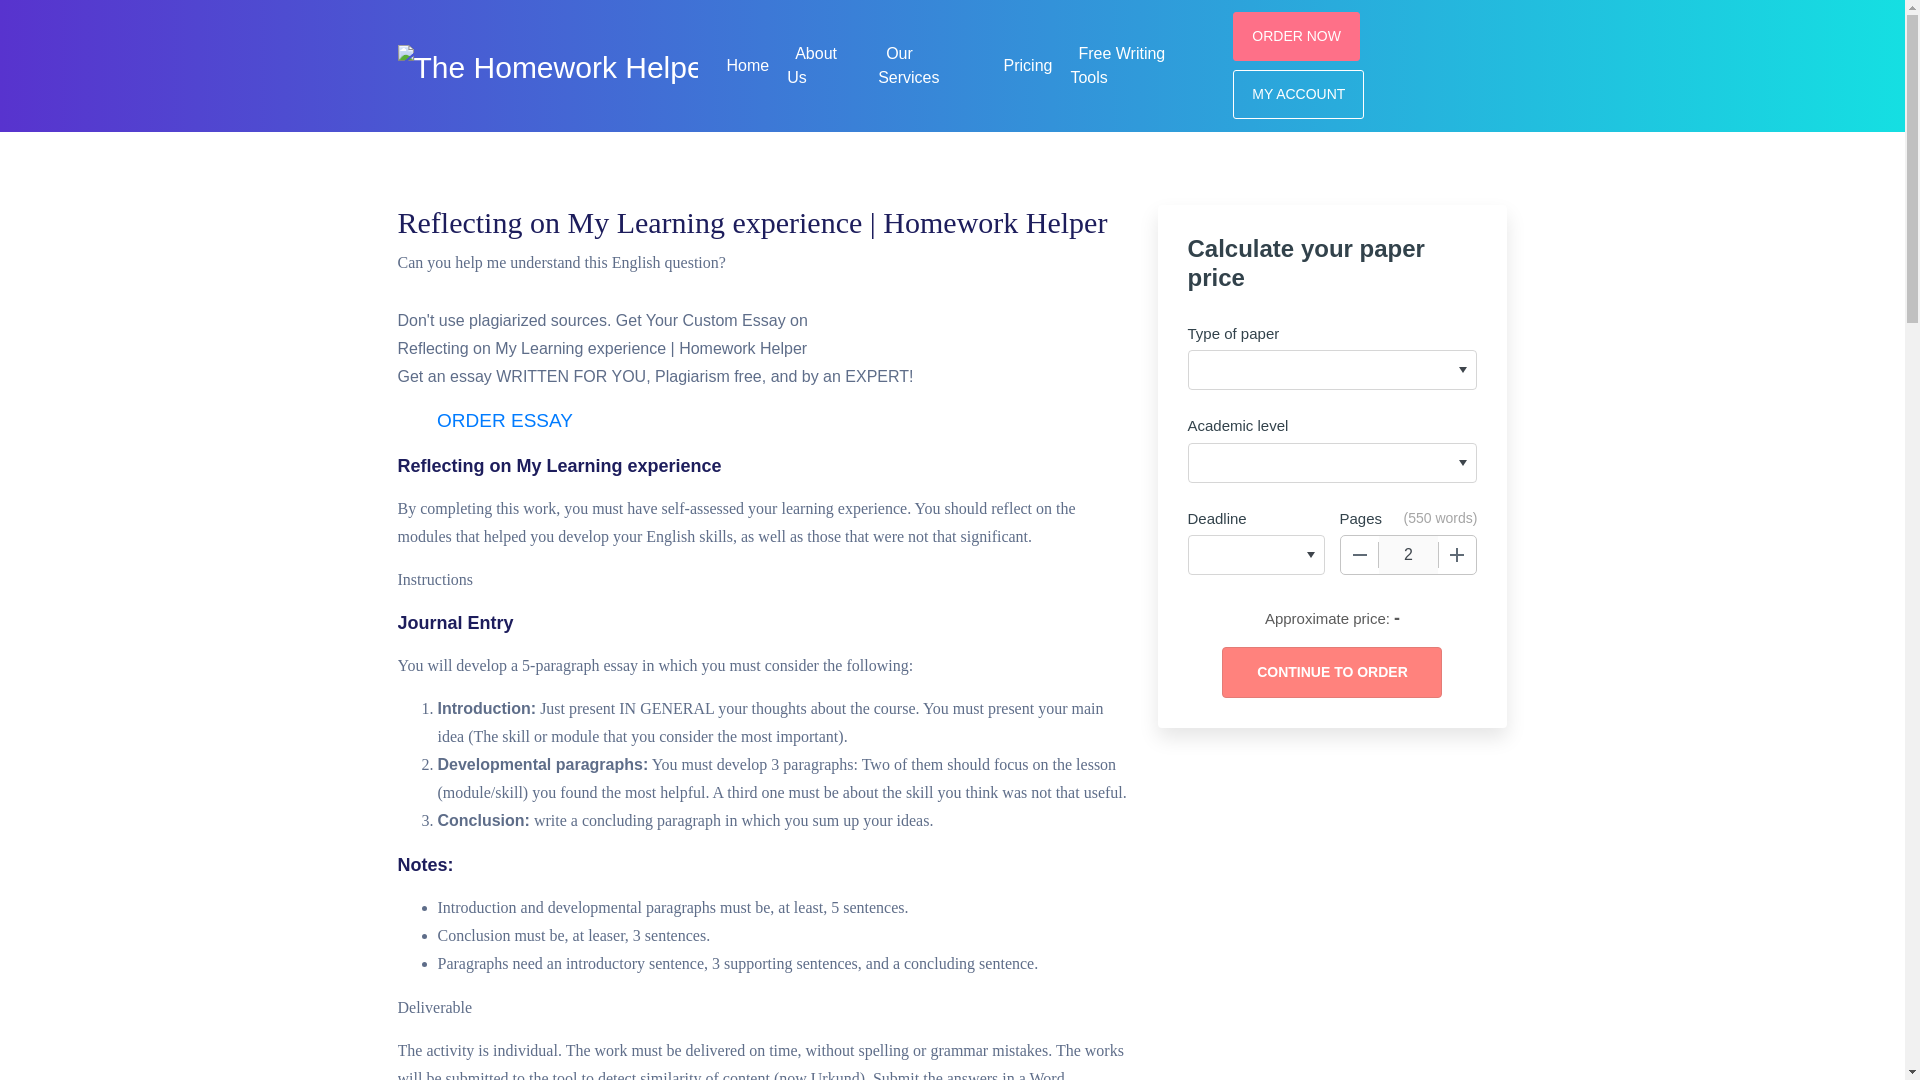 The height and width of the screenshot is (1080, 1920). I want to click on Pricing, so click(1028, 62).